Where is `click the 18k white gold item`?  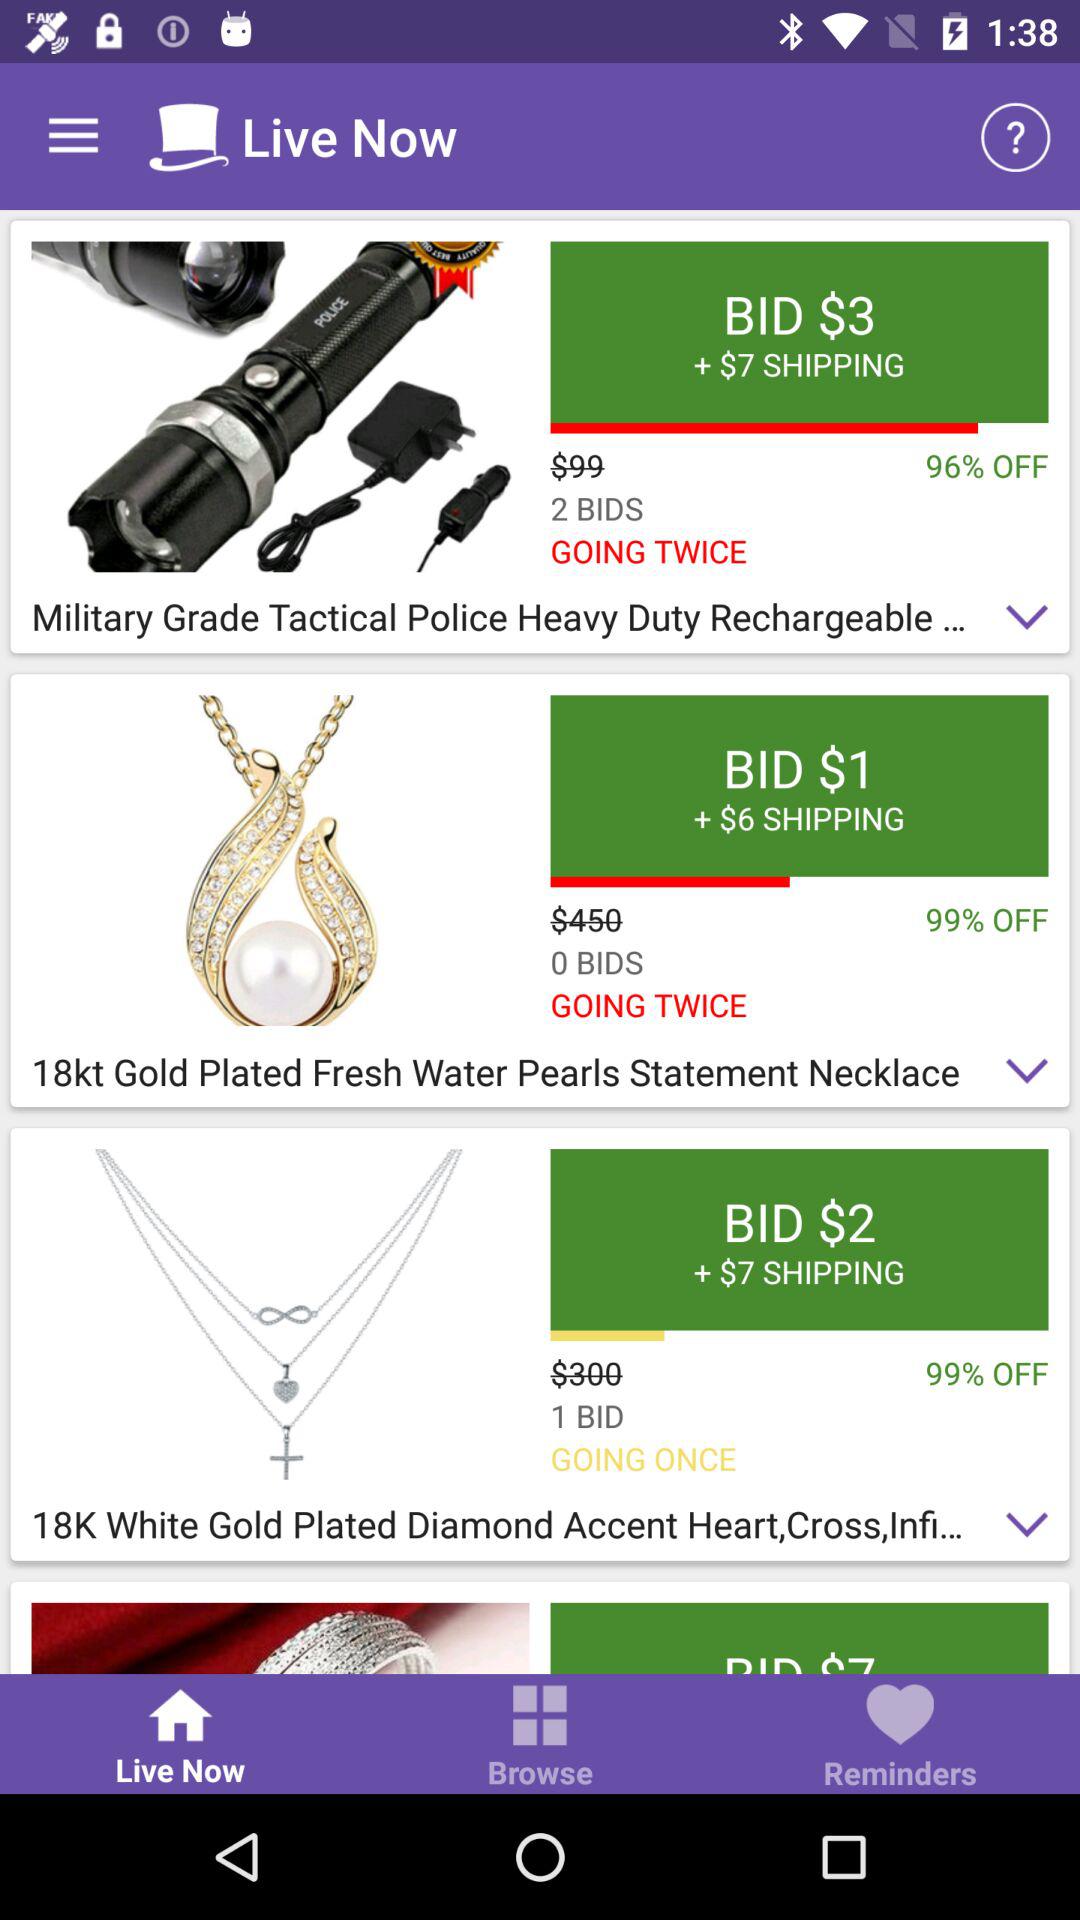 click the 18k white gold item is located at coordinates (540, 1530).